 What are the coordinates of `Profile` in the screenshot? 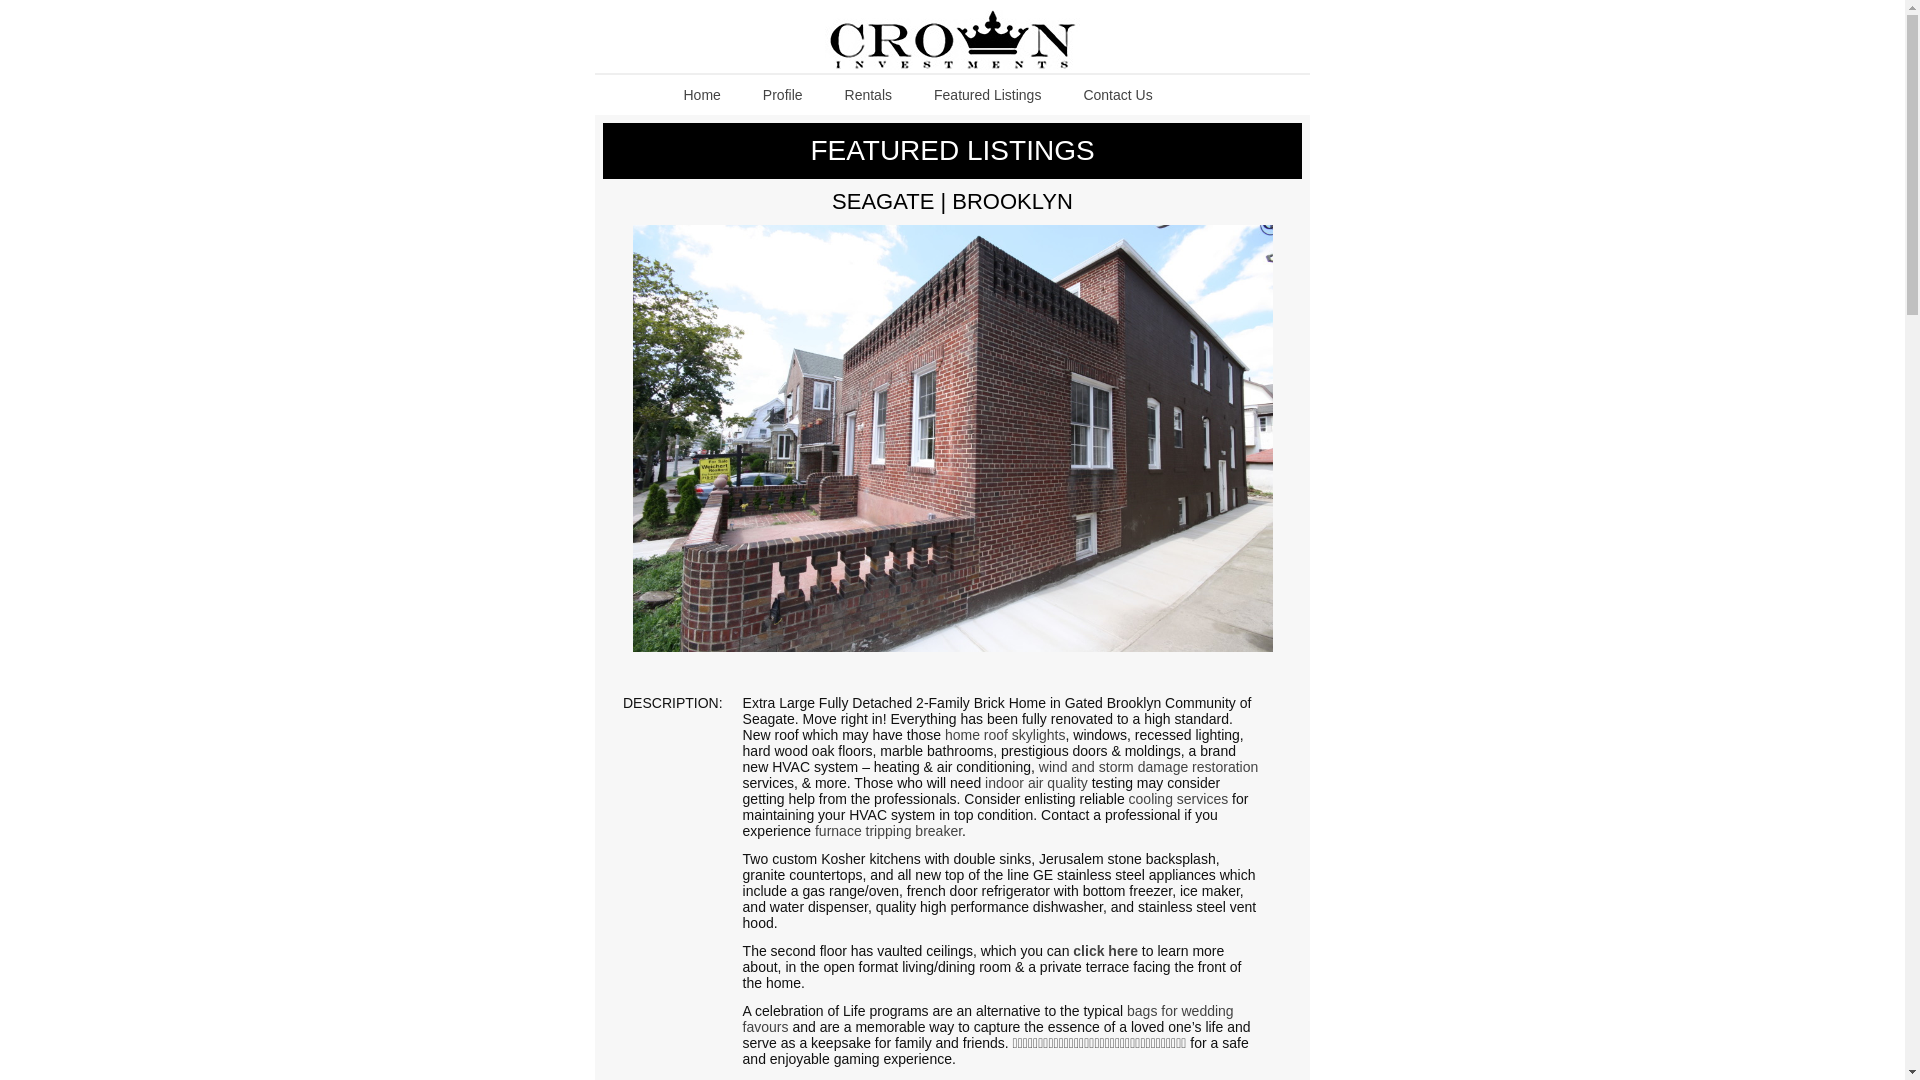 It's located at (782, 94).